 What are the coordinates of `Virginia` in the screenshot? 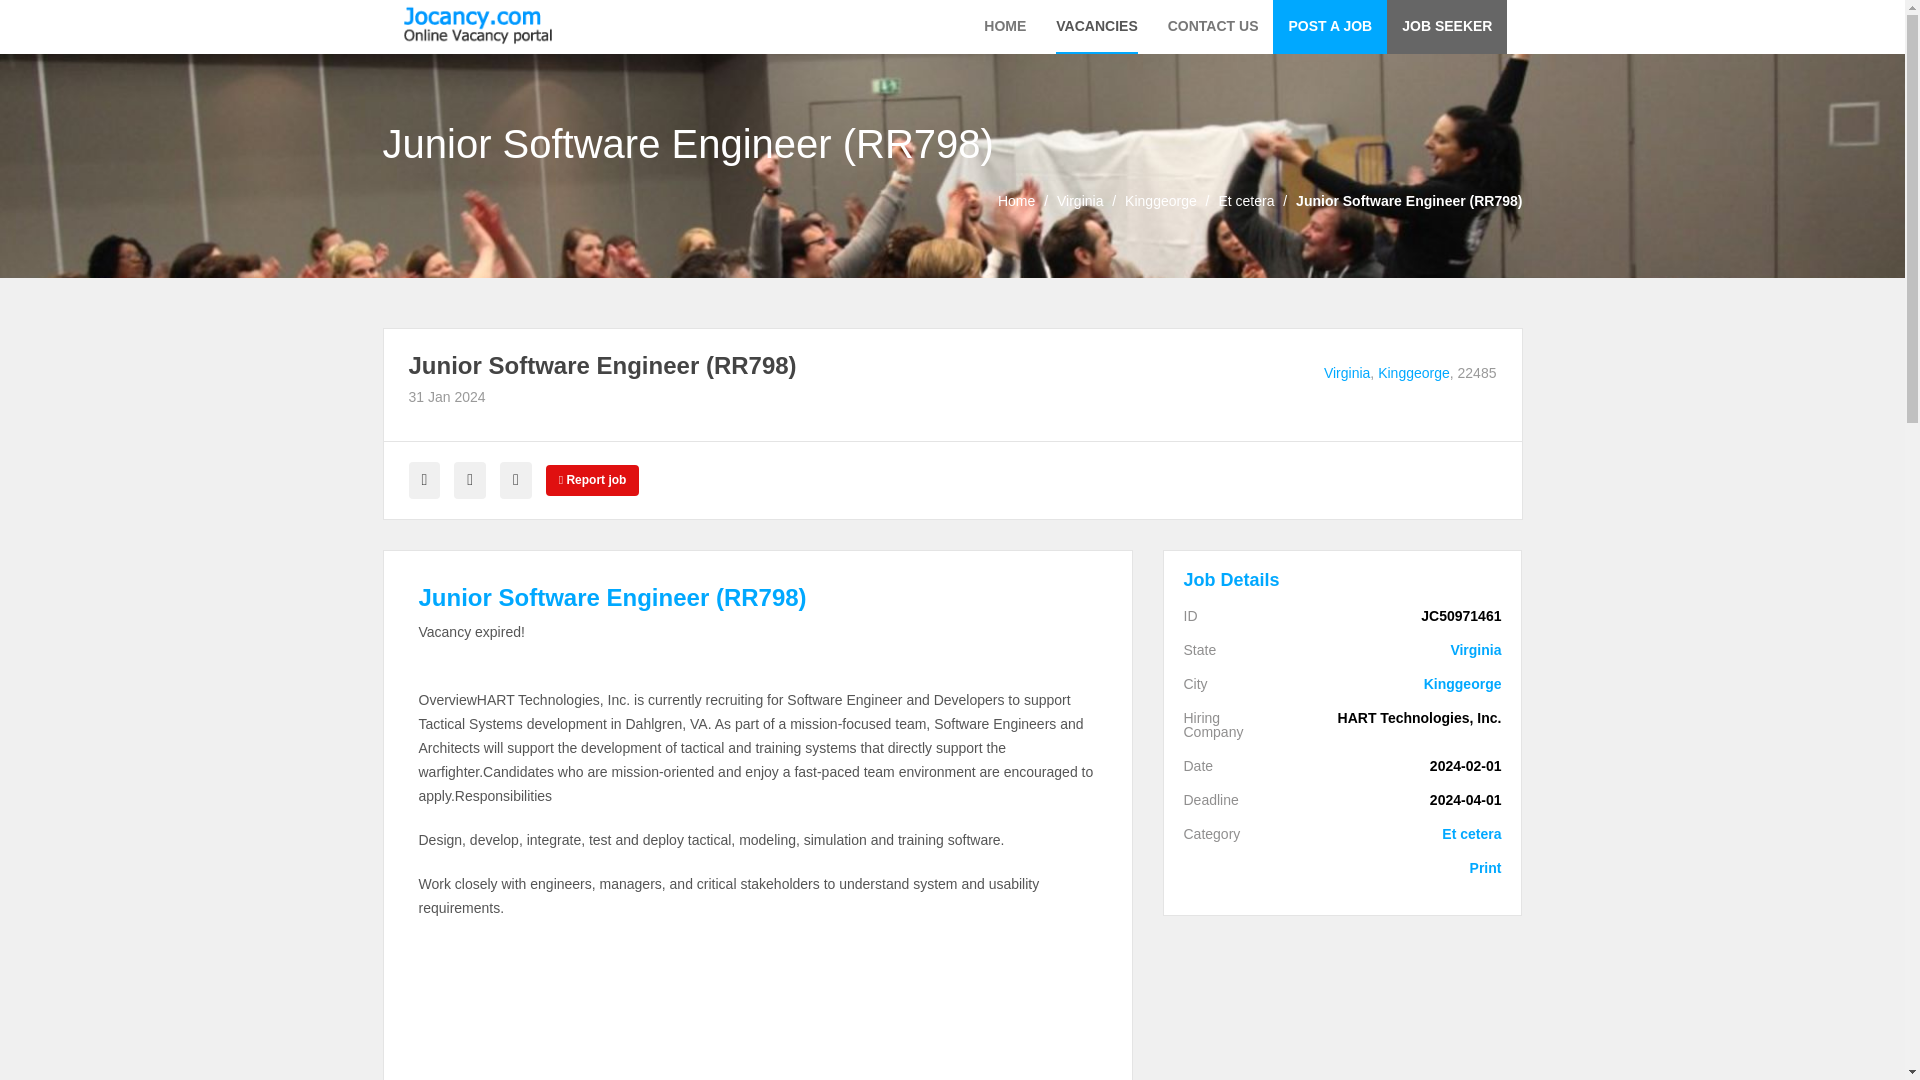 It's located at (1400, 649).